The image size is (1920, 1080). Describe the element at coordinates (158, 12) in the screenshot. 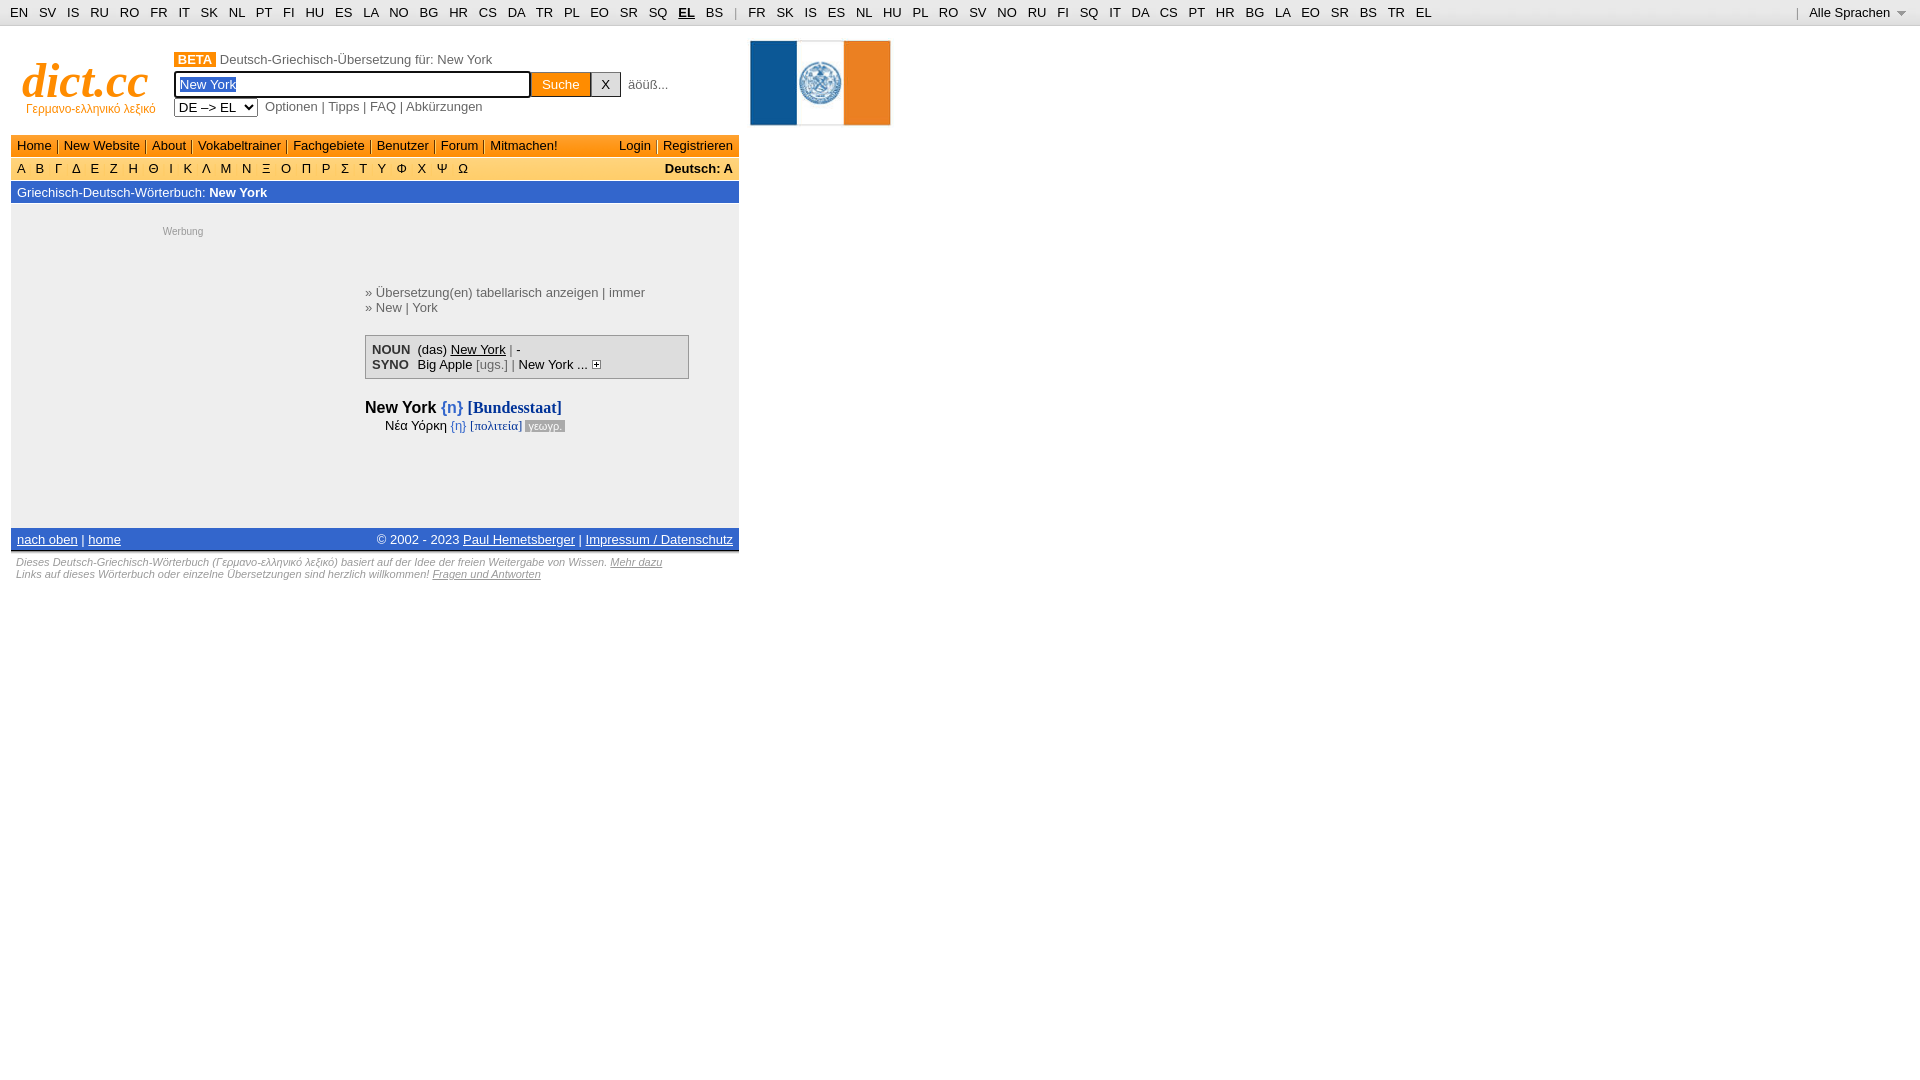

I see `FR` at that location.